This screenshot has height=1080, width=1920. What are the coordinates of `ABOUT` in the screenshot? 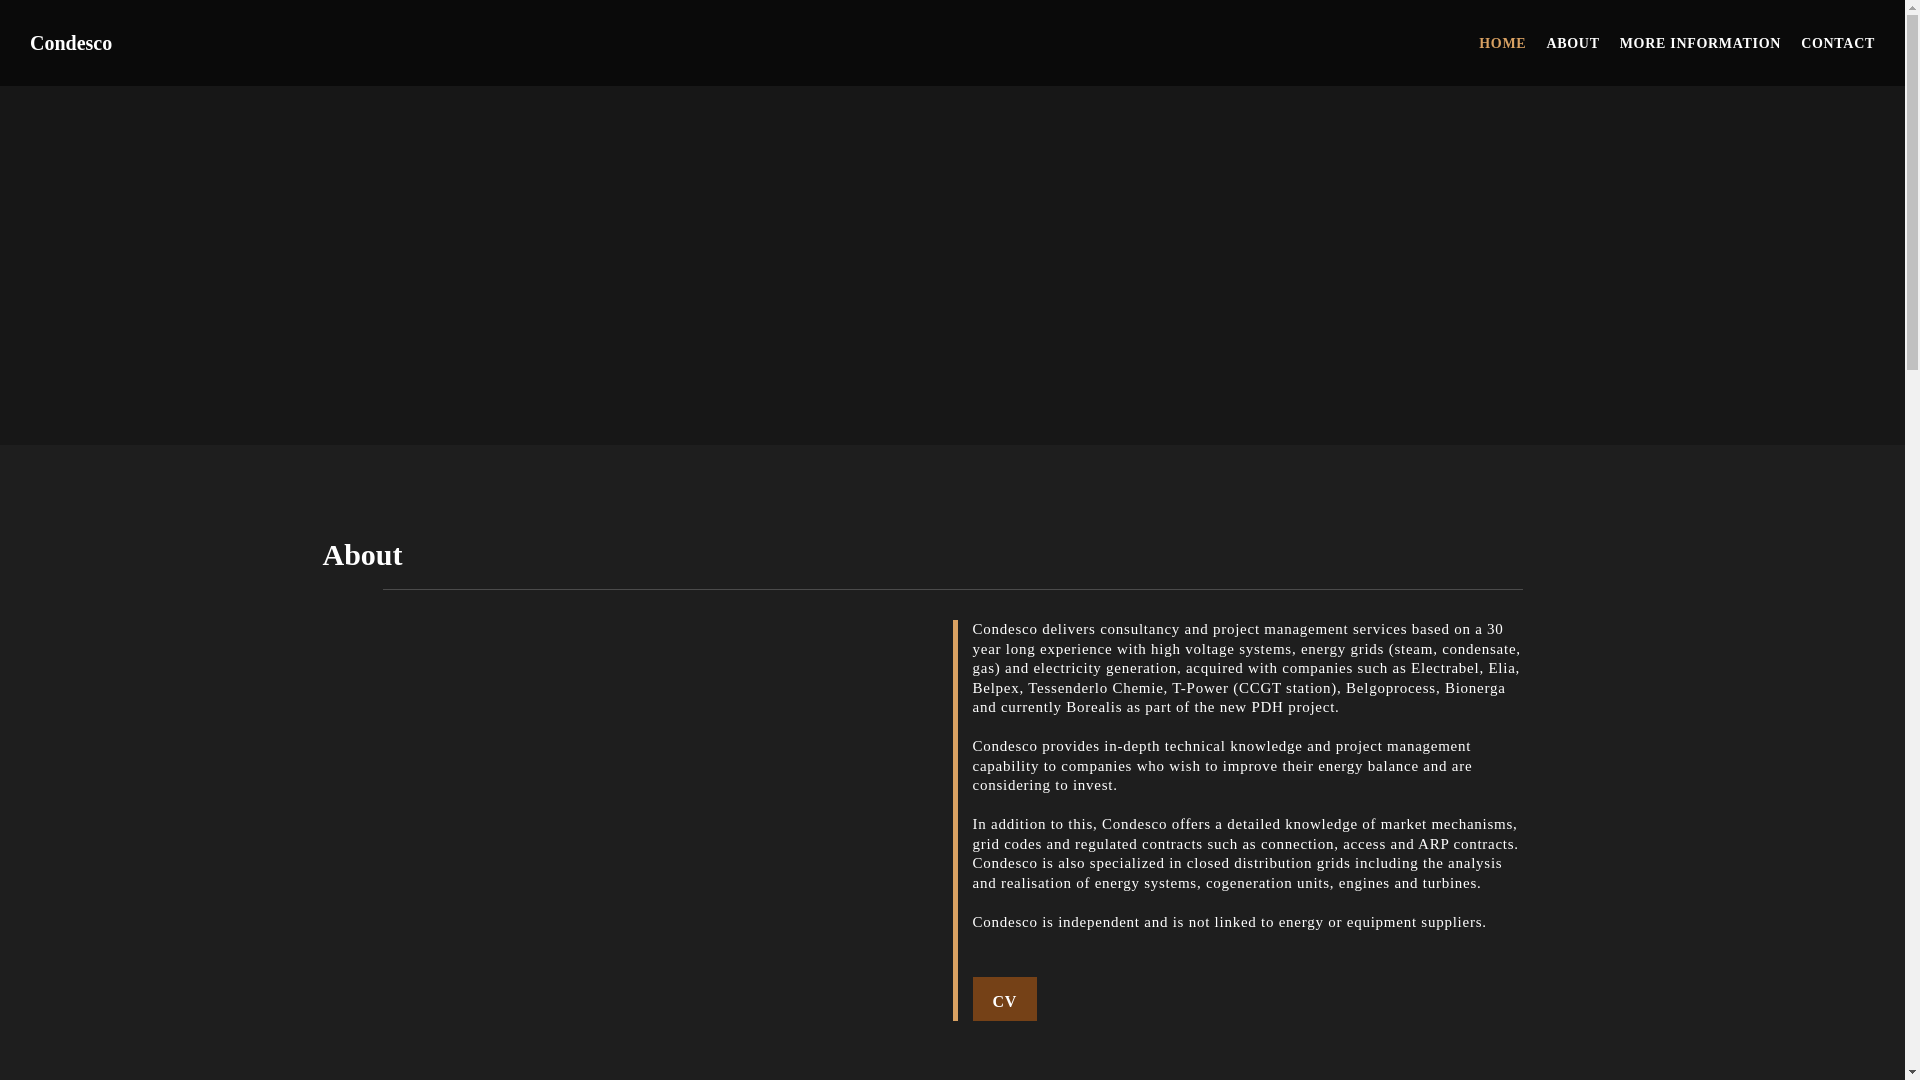 It's located at (1562, 44).